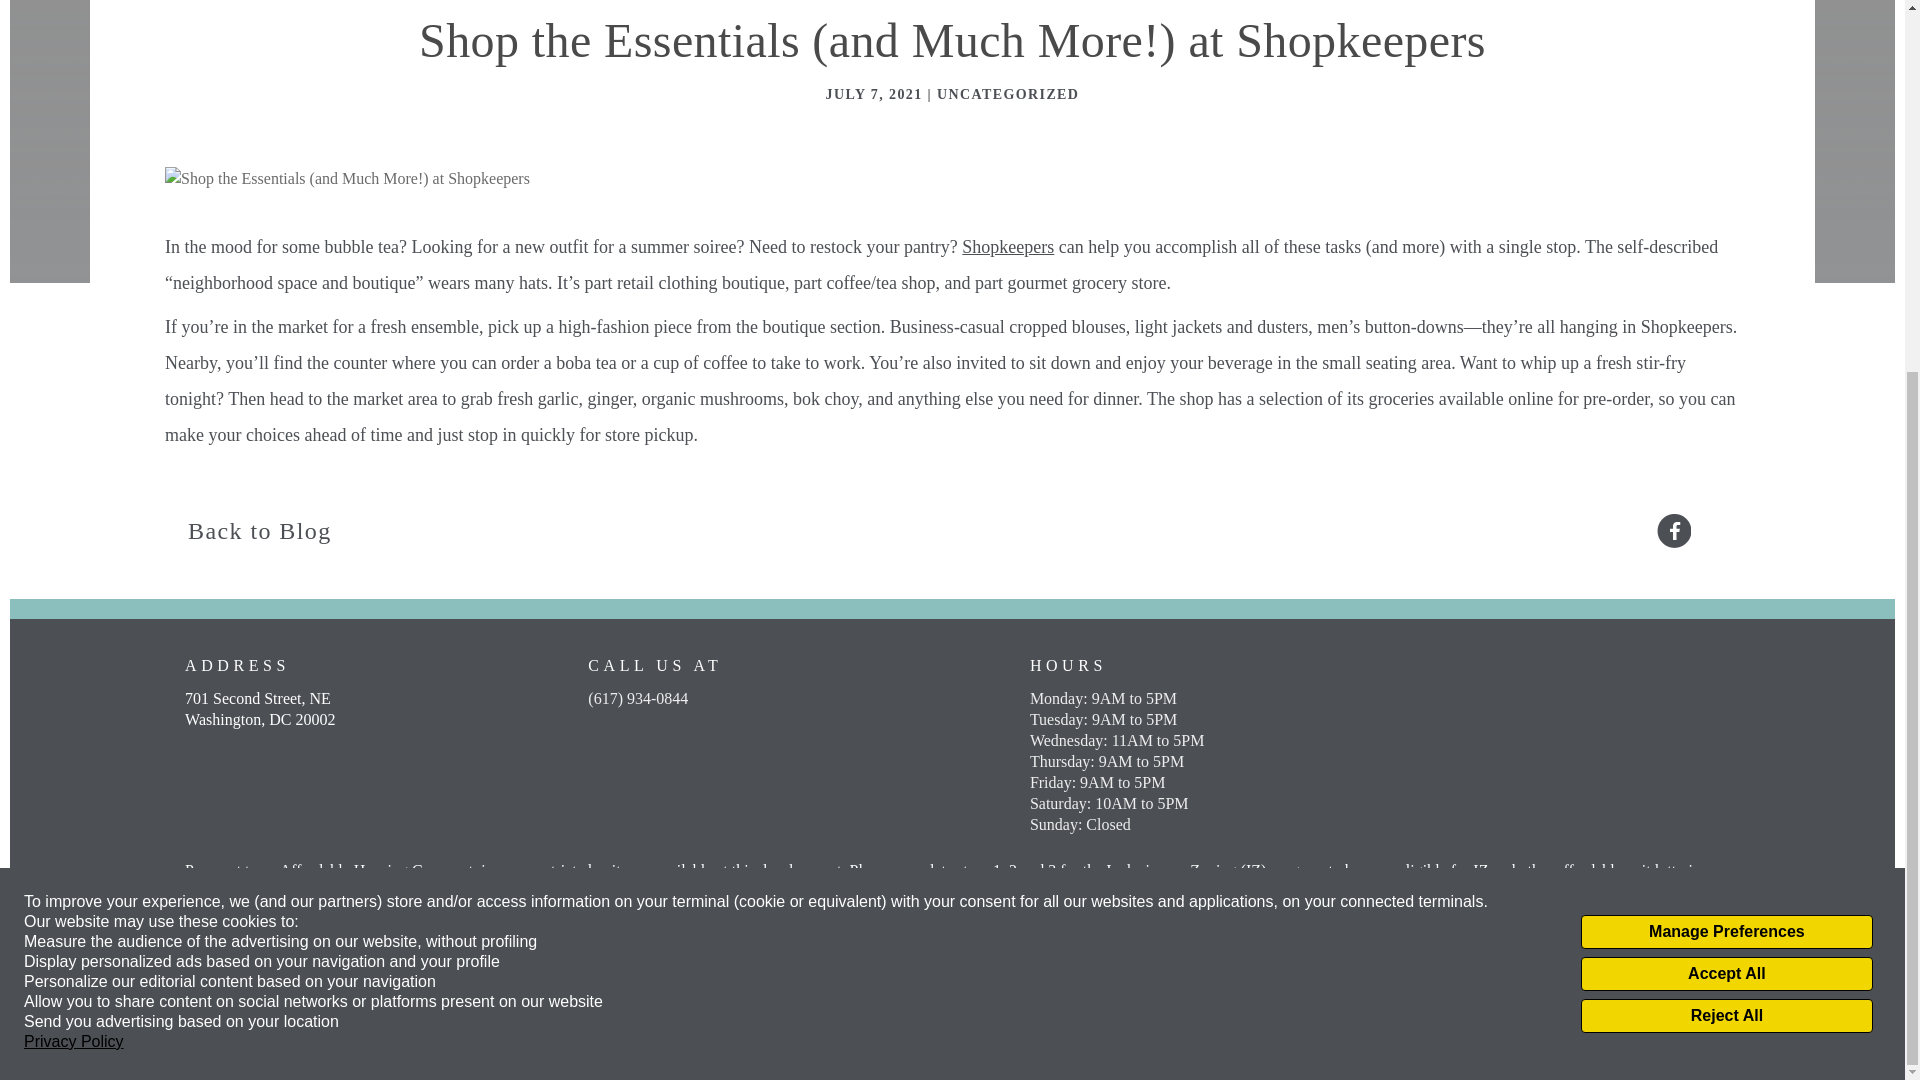  I want to click on Reject All, so click(1726, 458).